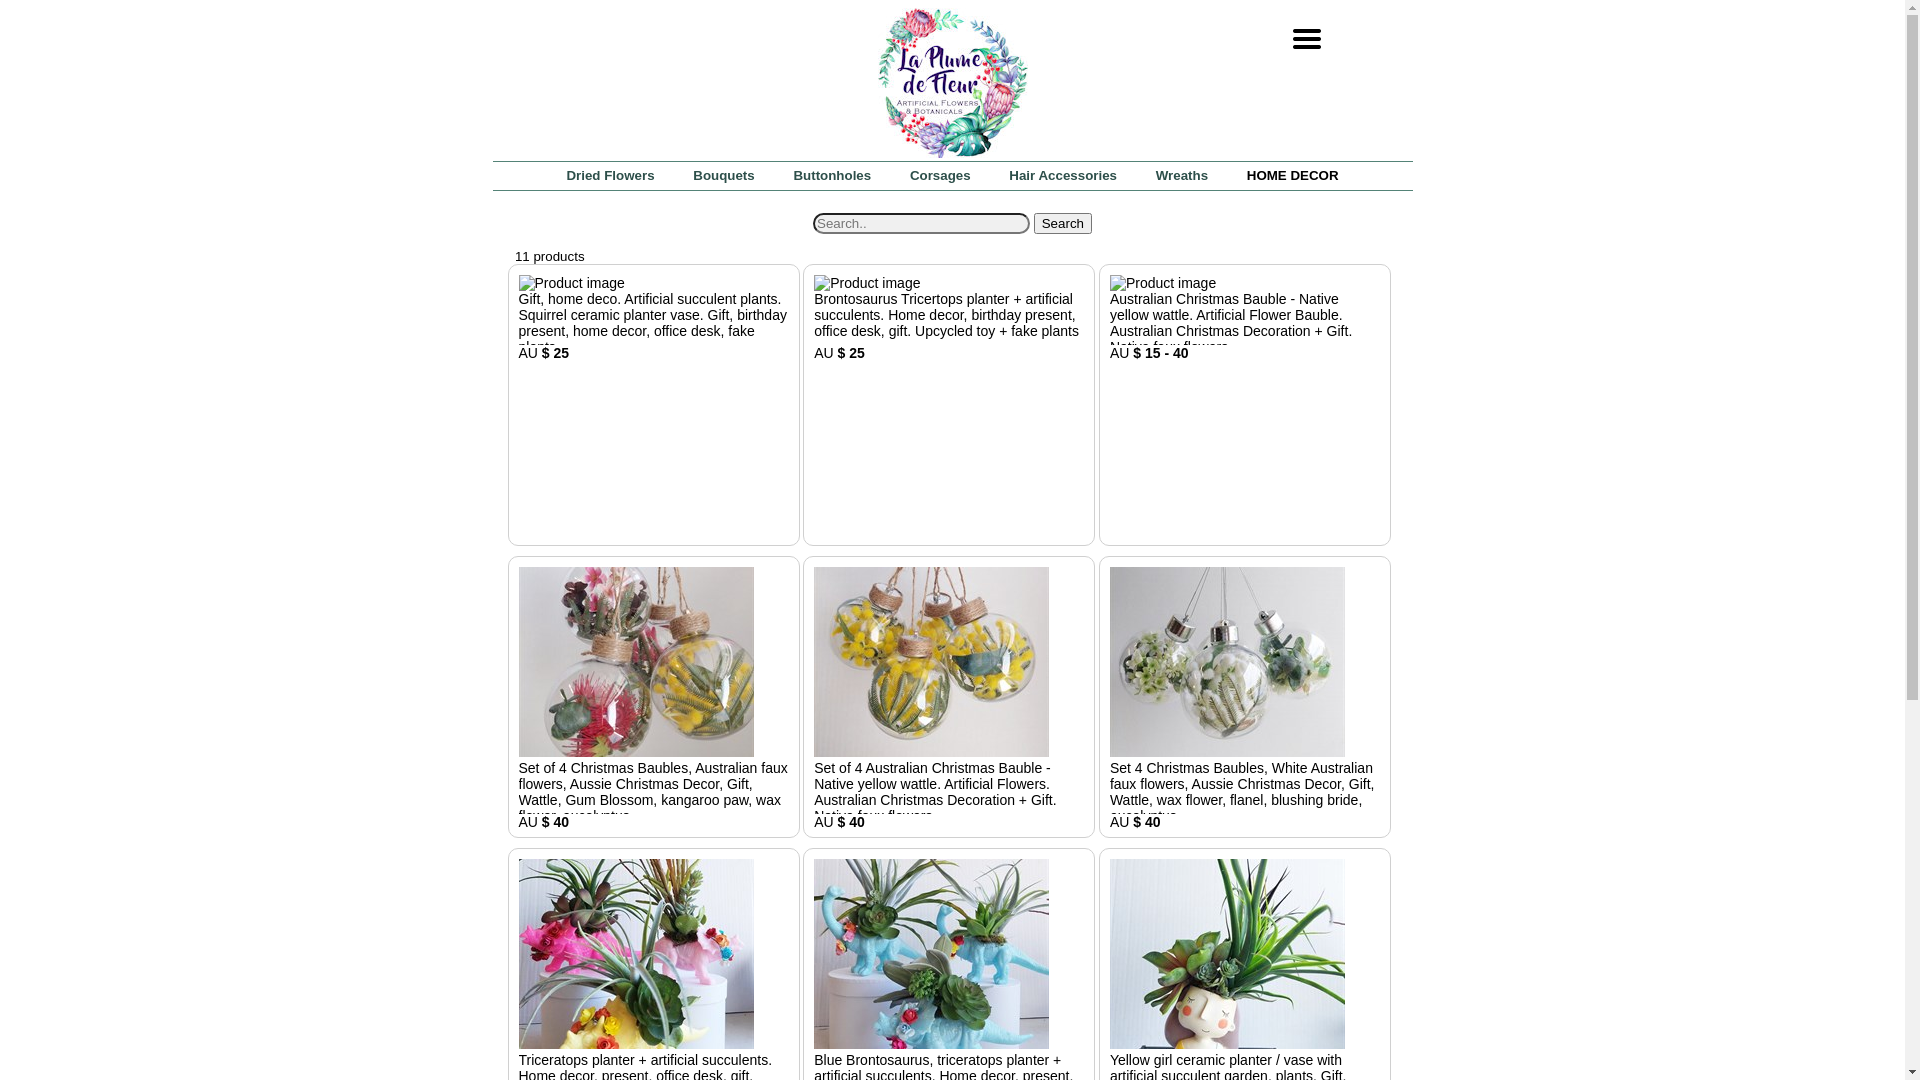  What do you see at coordinates (953, 154) in the screenshot?
I see `Home` at bounding box center [953, 154].